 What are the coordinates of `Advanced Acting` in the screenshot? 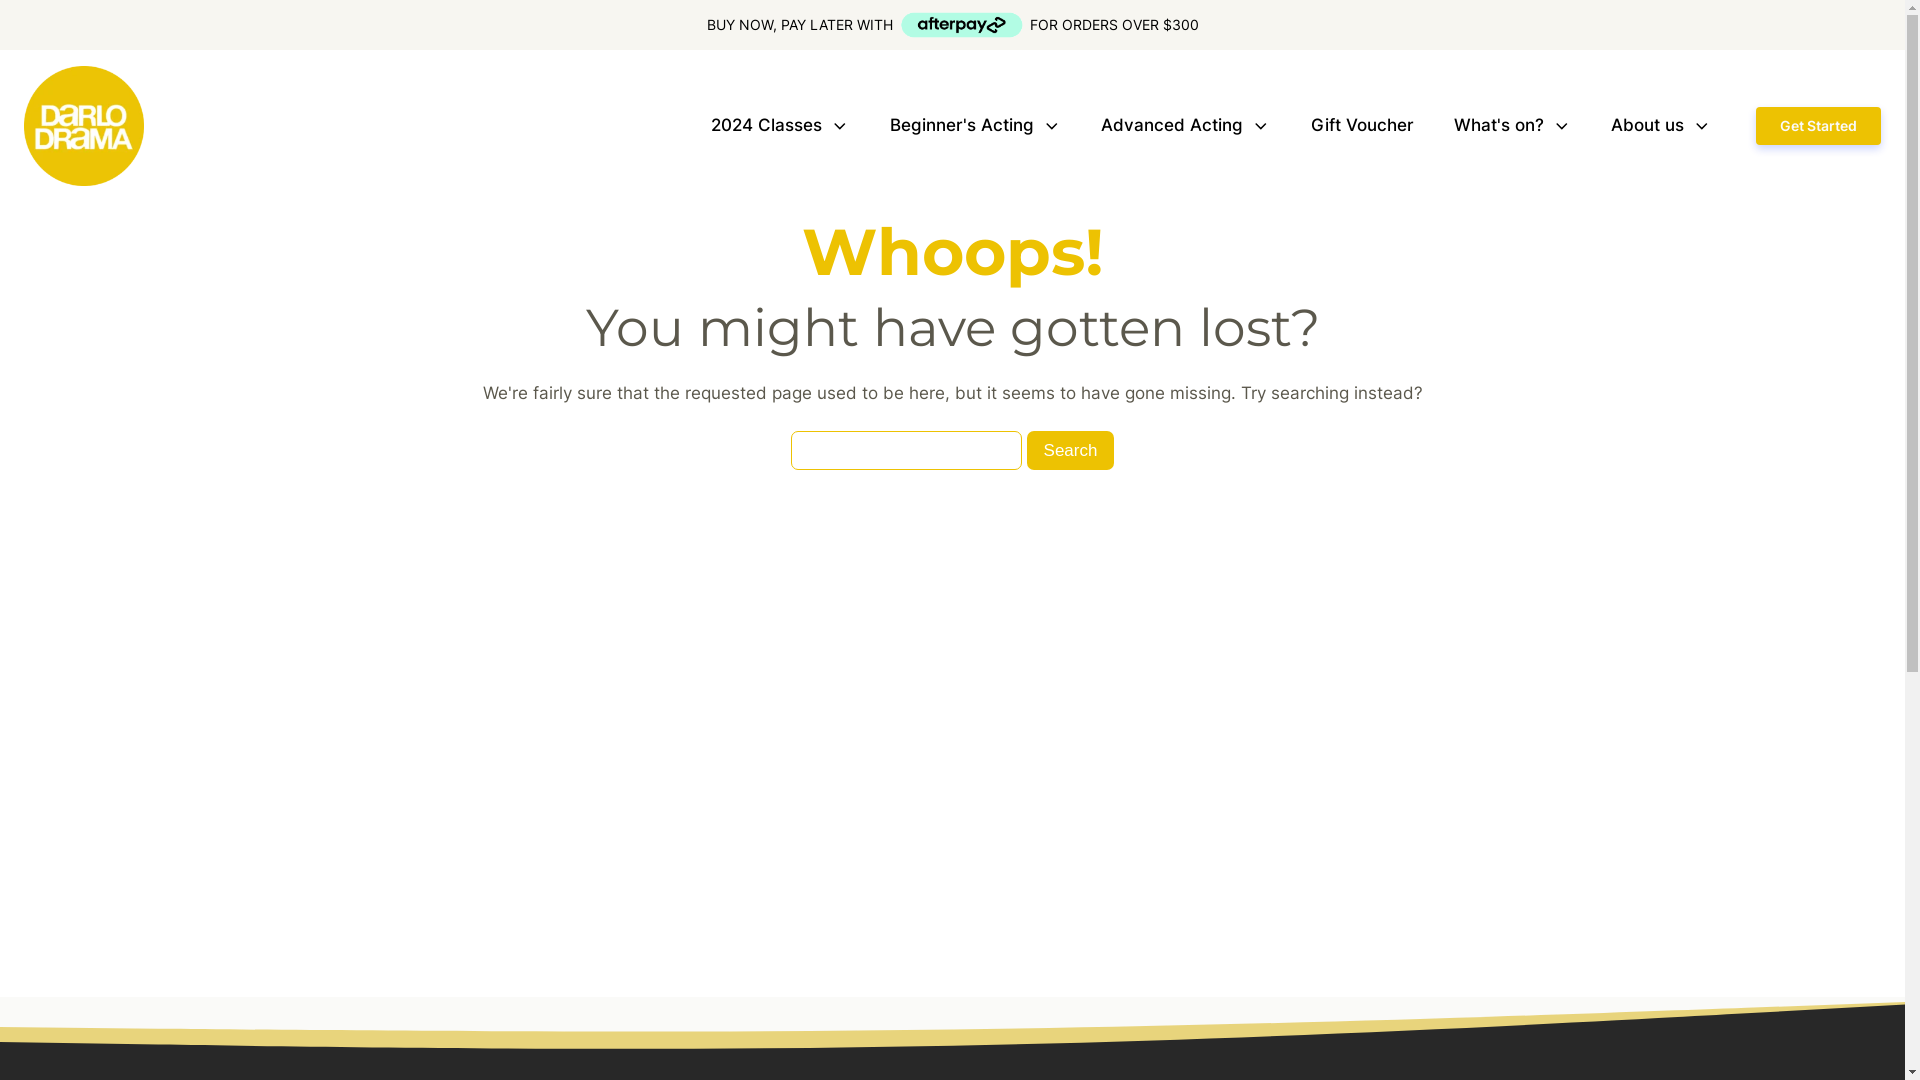 It's located at (1186, 126).